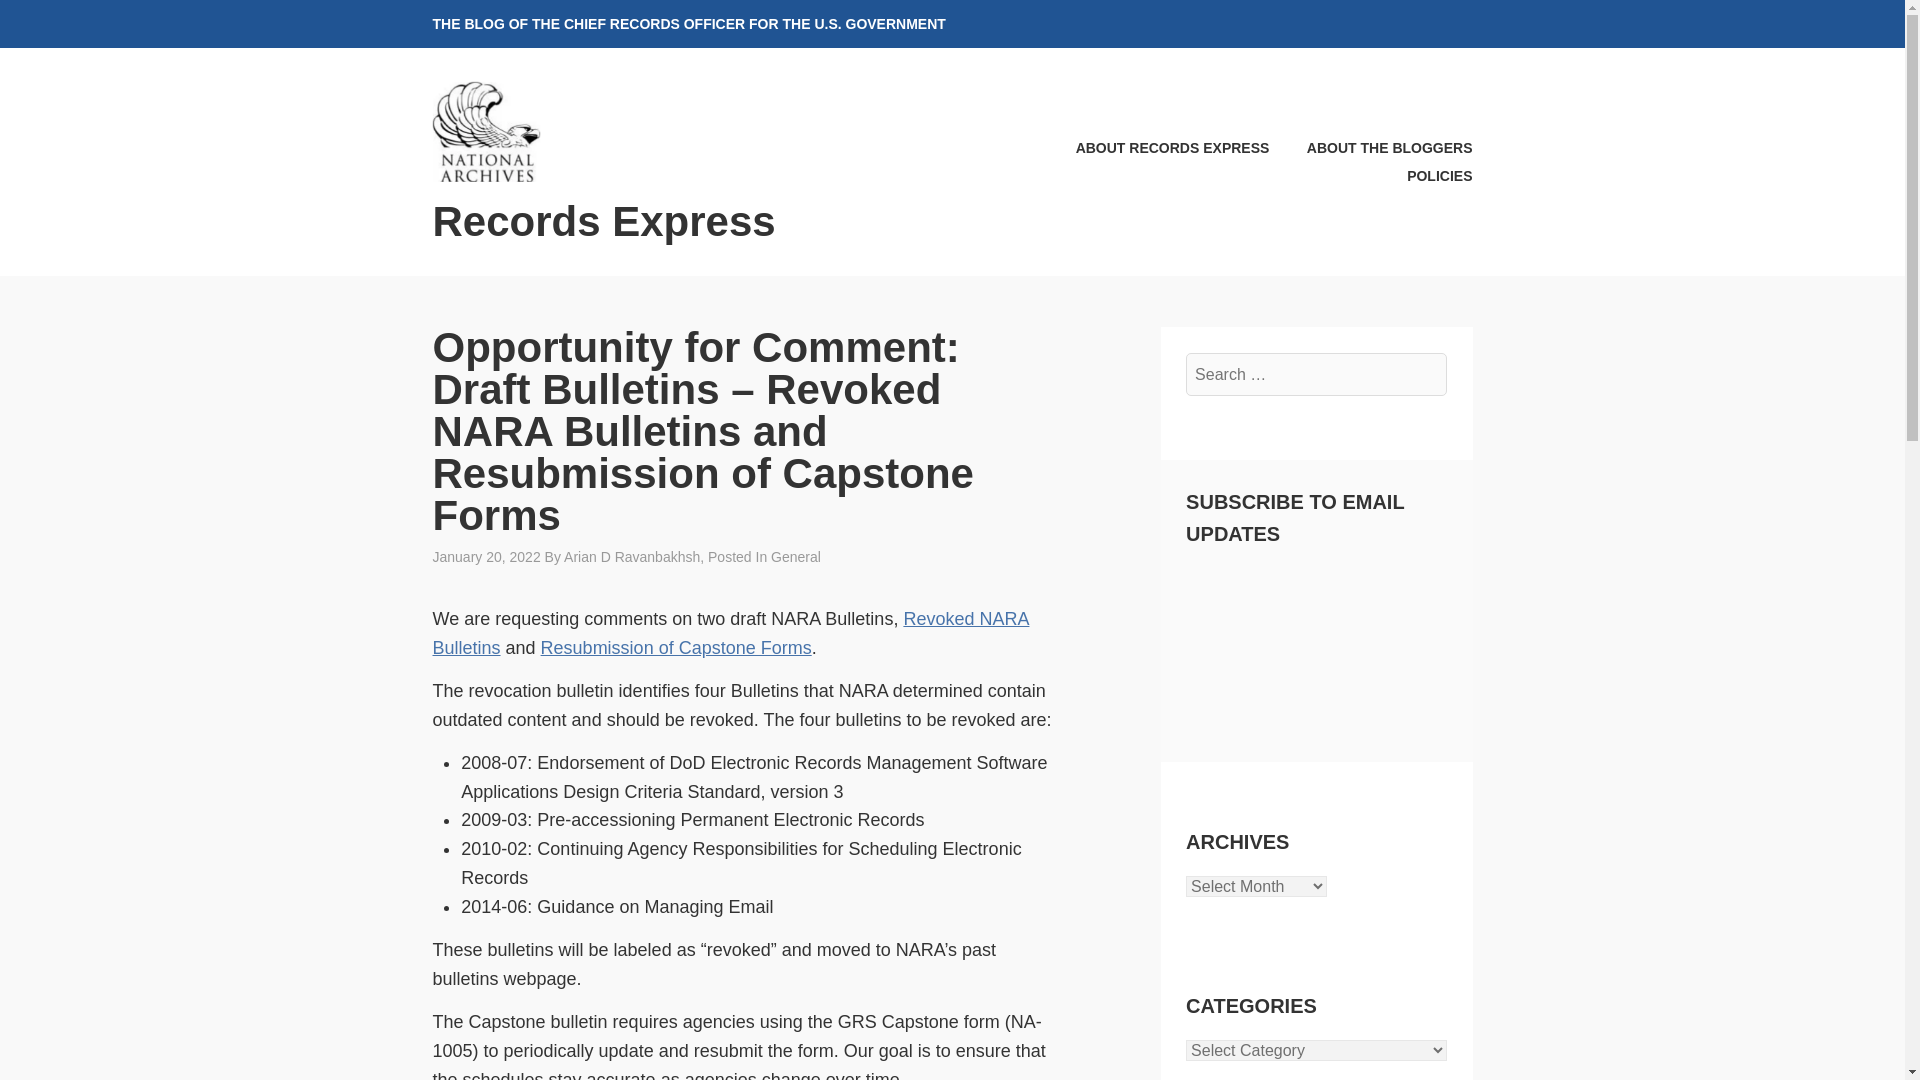 The image size is (1920, 1080). Describe the element at coordinates (730, 633) in the screenshot. I see `Revoked NARA Bulletins` at that location.